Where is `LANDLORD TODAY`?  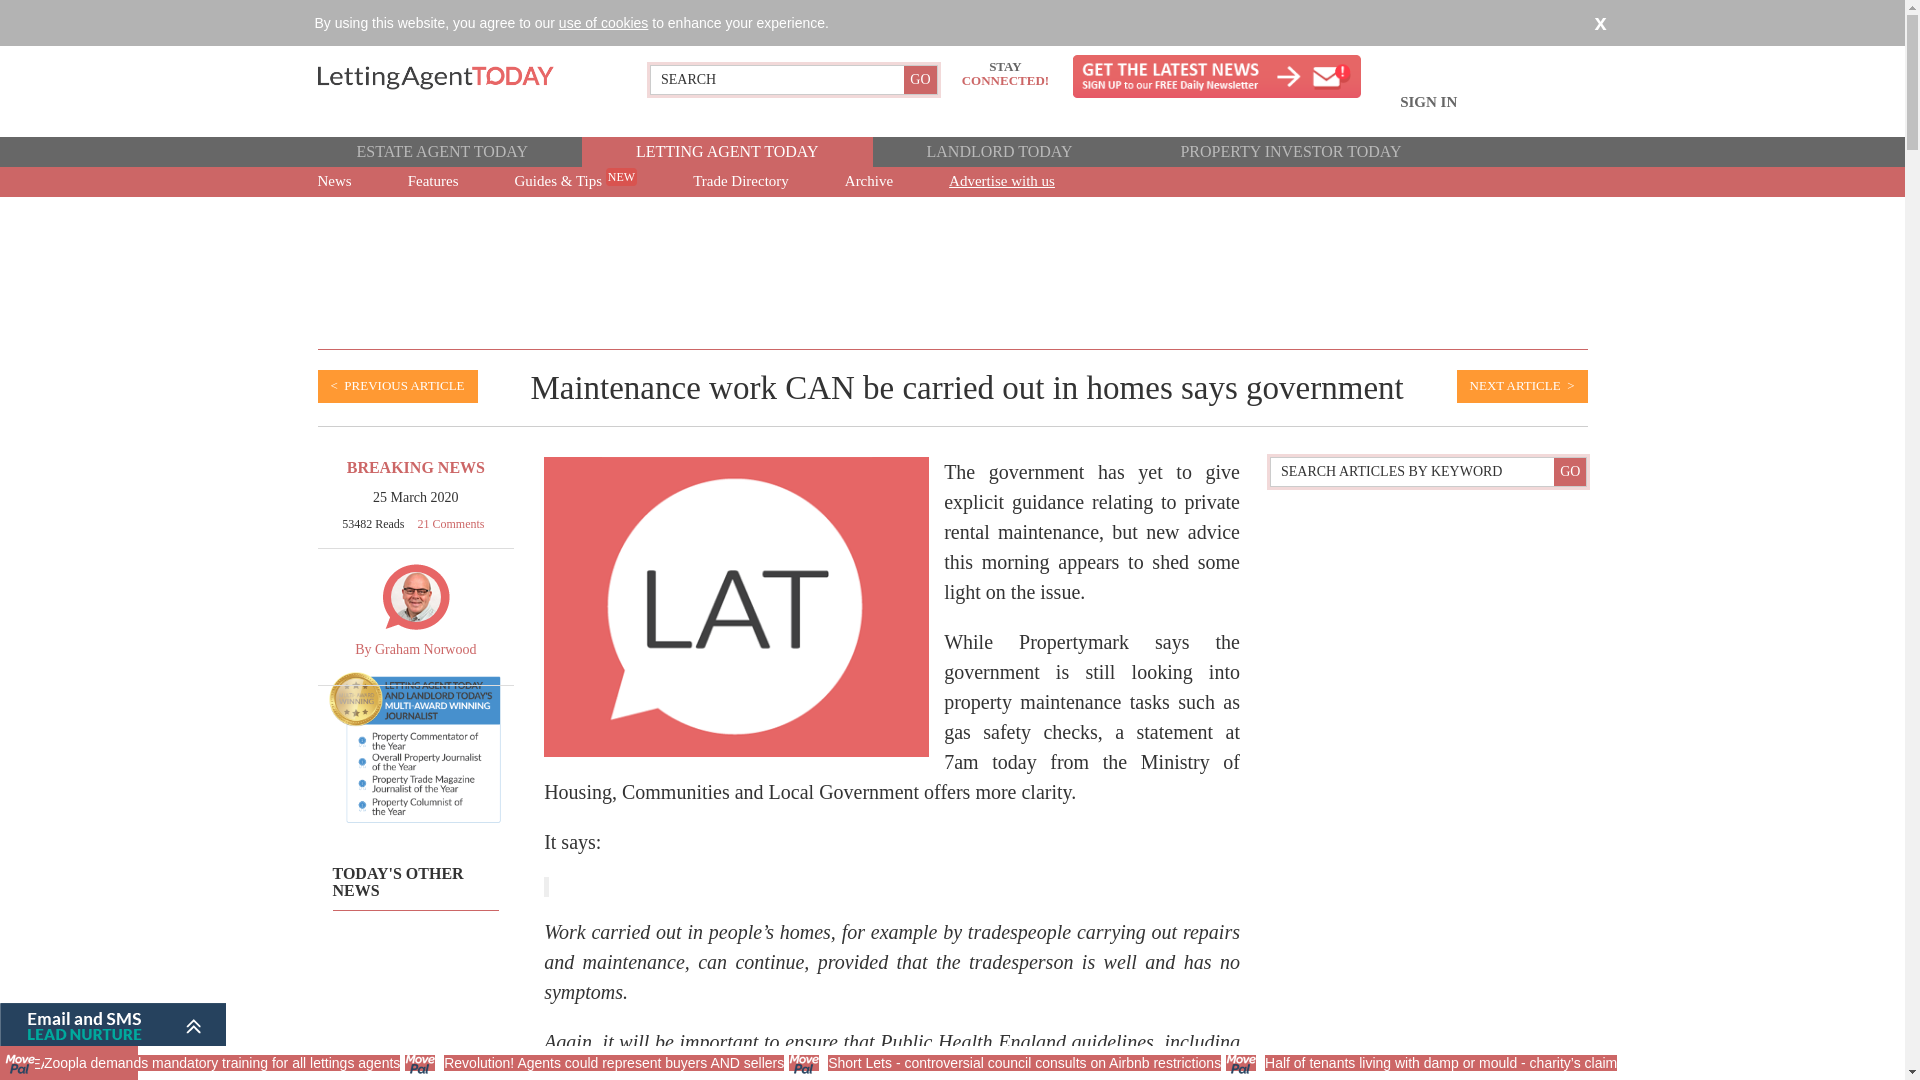
LANDLORD TODAY is located at coordinates (998, 152).